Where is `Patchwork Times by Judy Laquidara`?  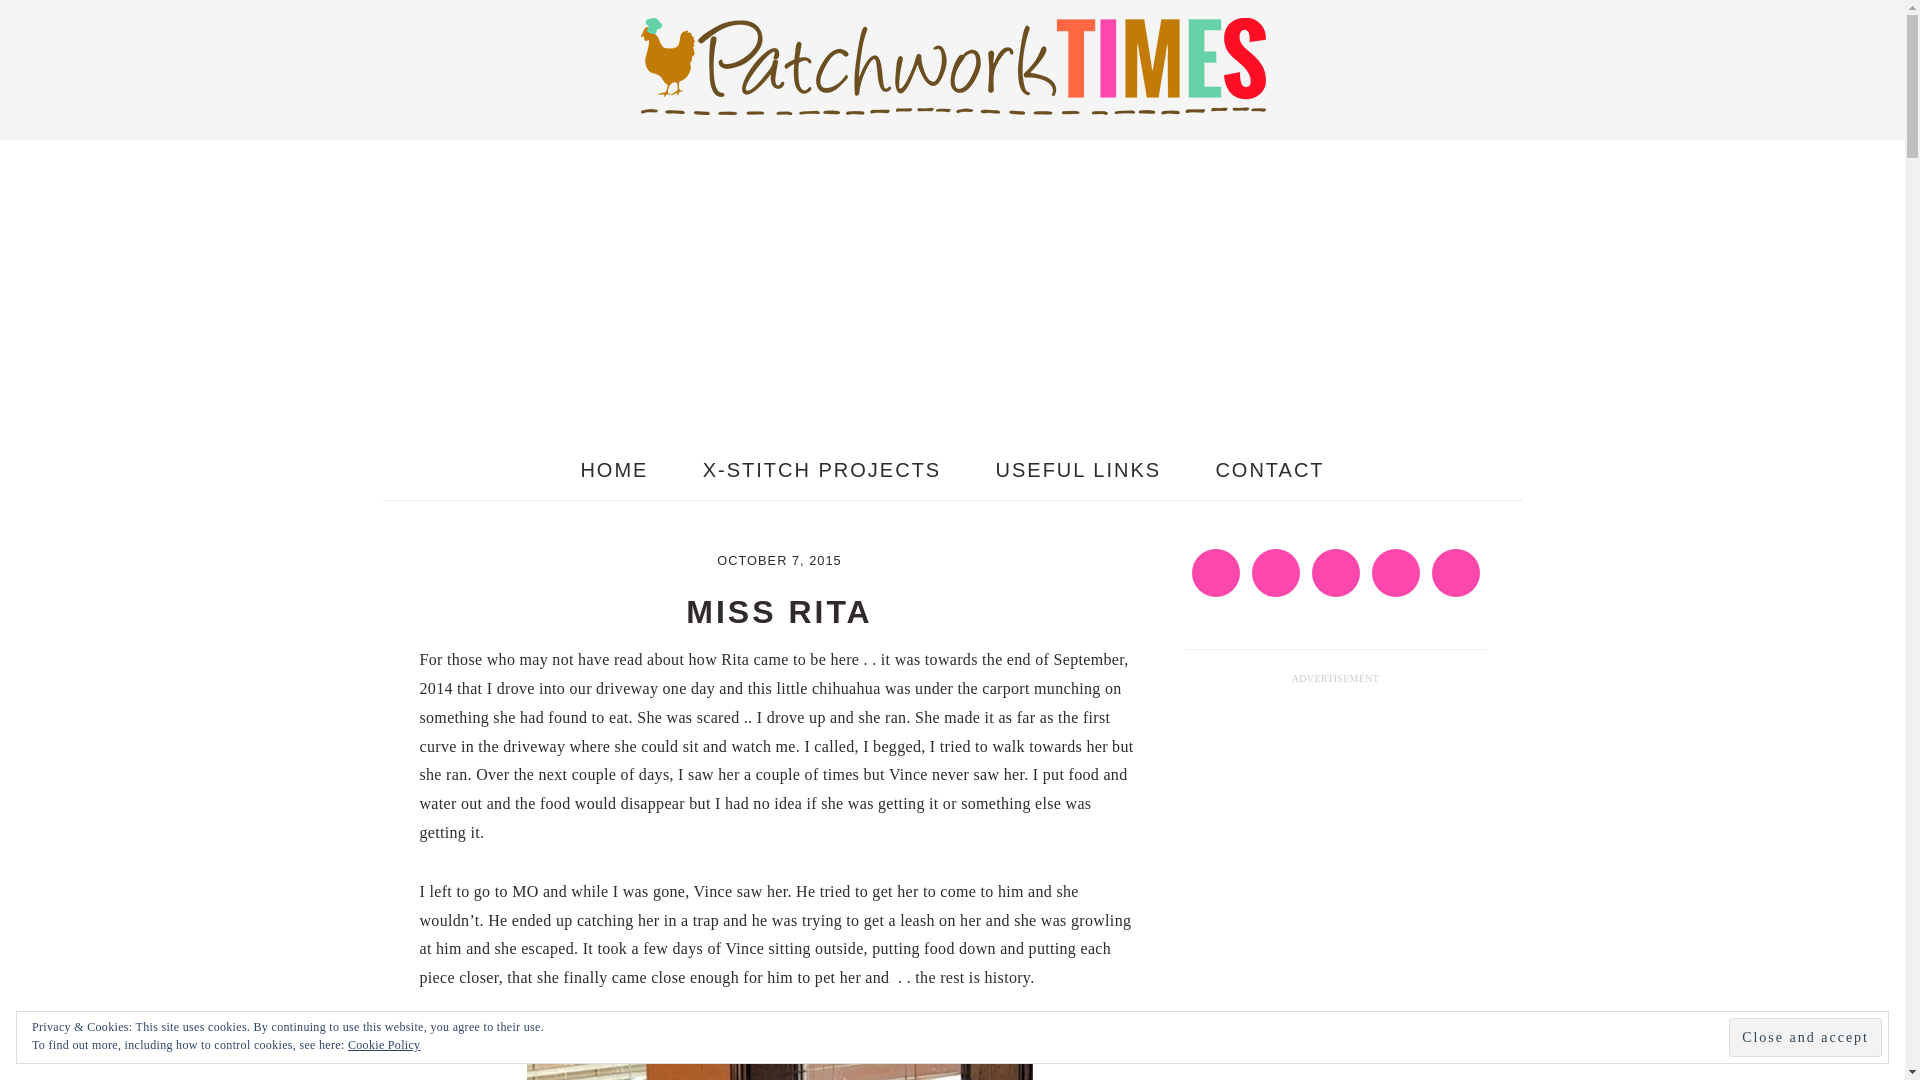
Patchwork Times by Judy Laquidara is located at coordinates (951, 98).